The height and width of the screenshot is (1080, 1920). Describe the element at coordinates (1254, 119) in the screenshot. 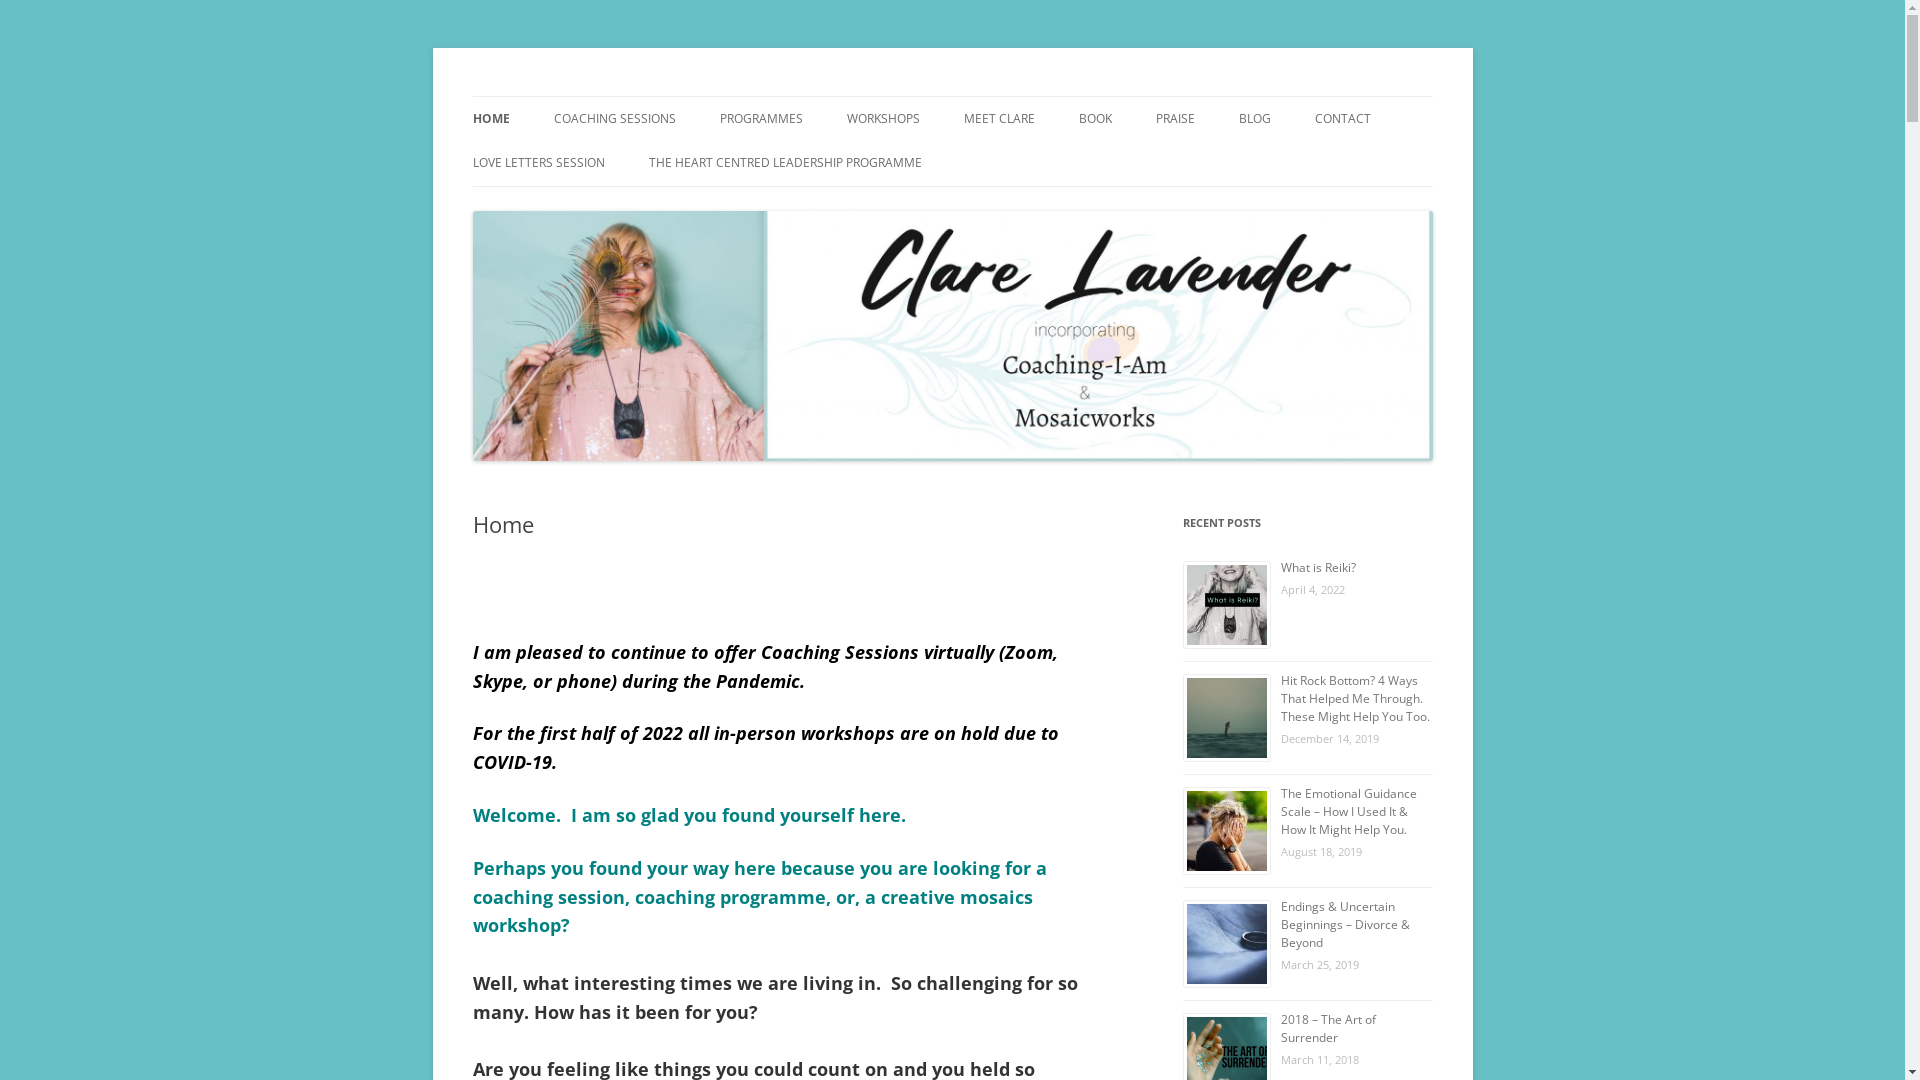

I see `BLOG` at that location.